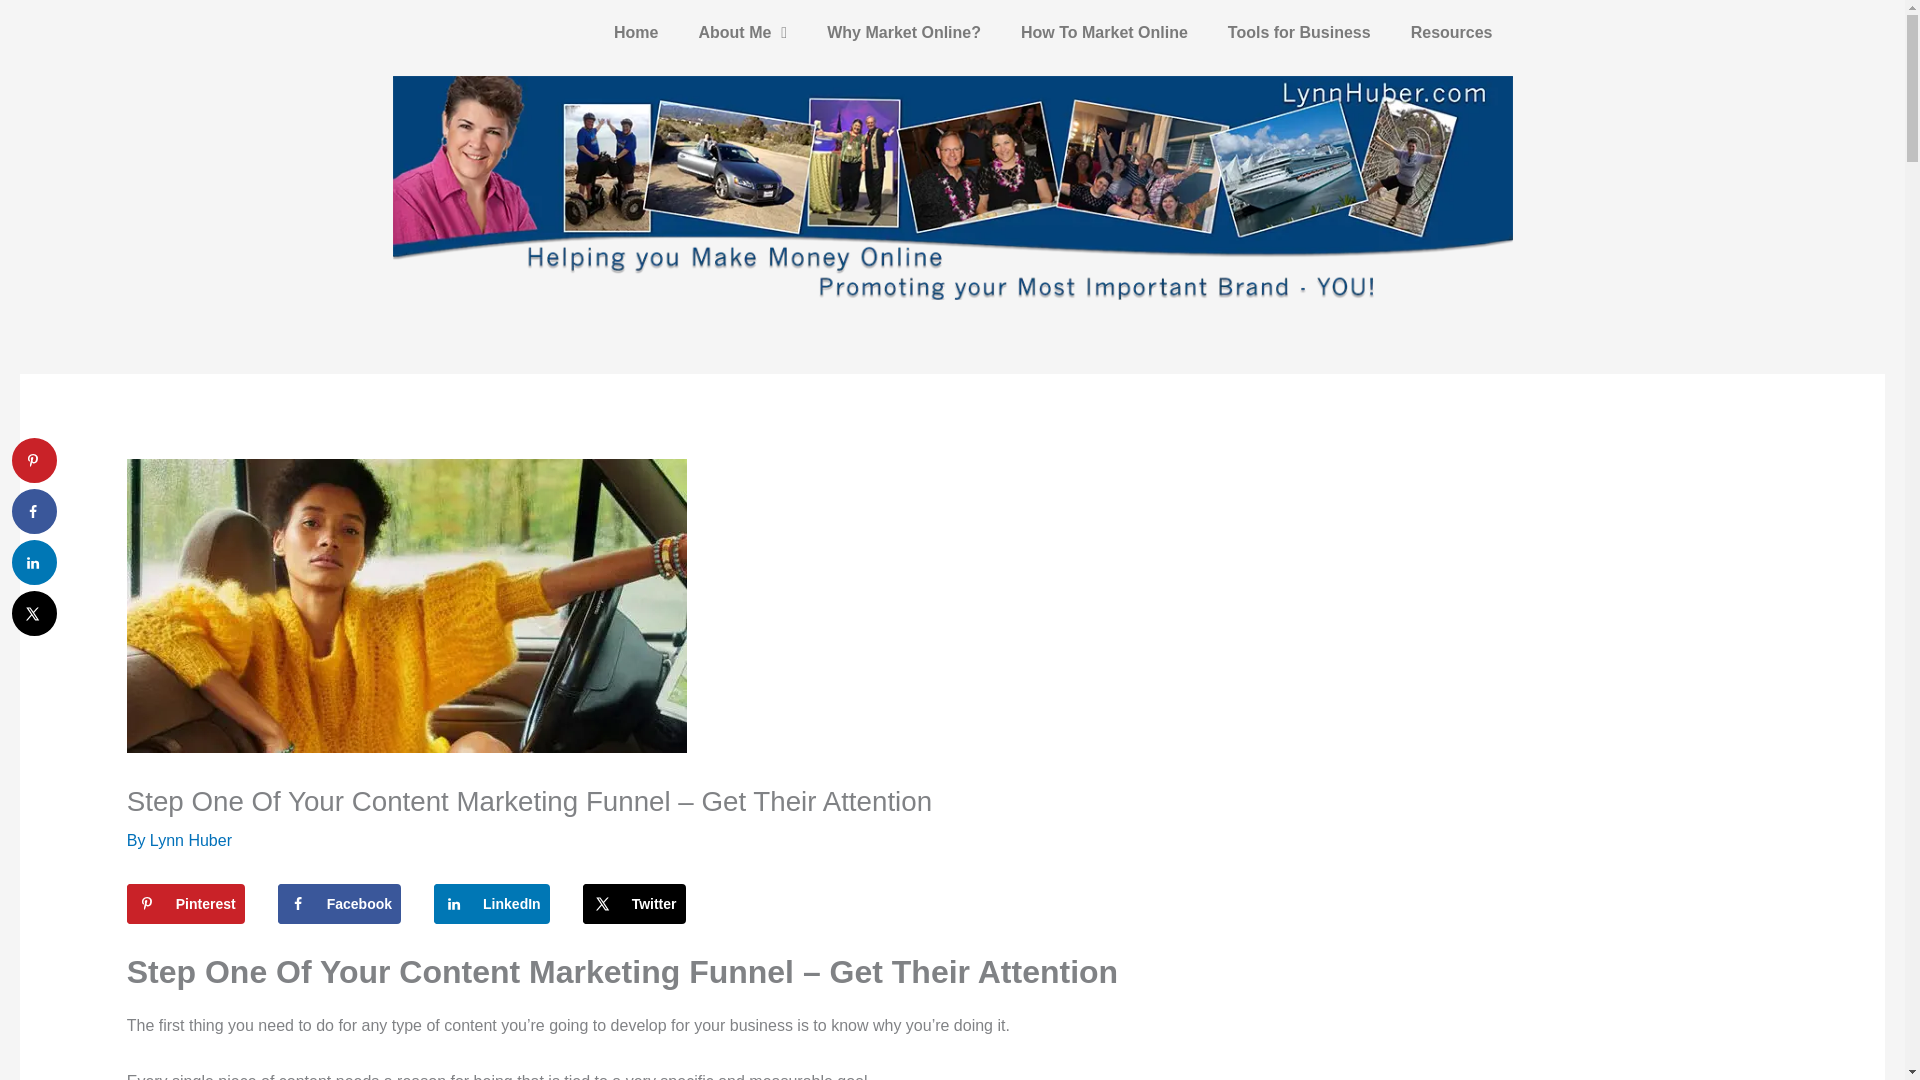  What do you see at coordinates (186, 904) in the screenshot?
I see `Save to Pinterest` at bounding box center [186, 904].